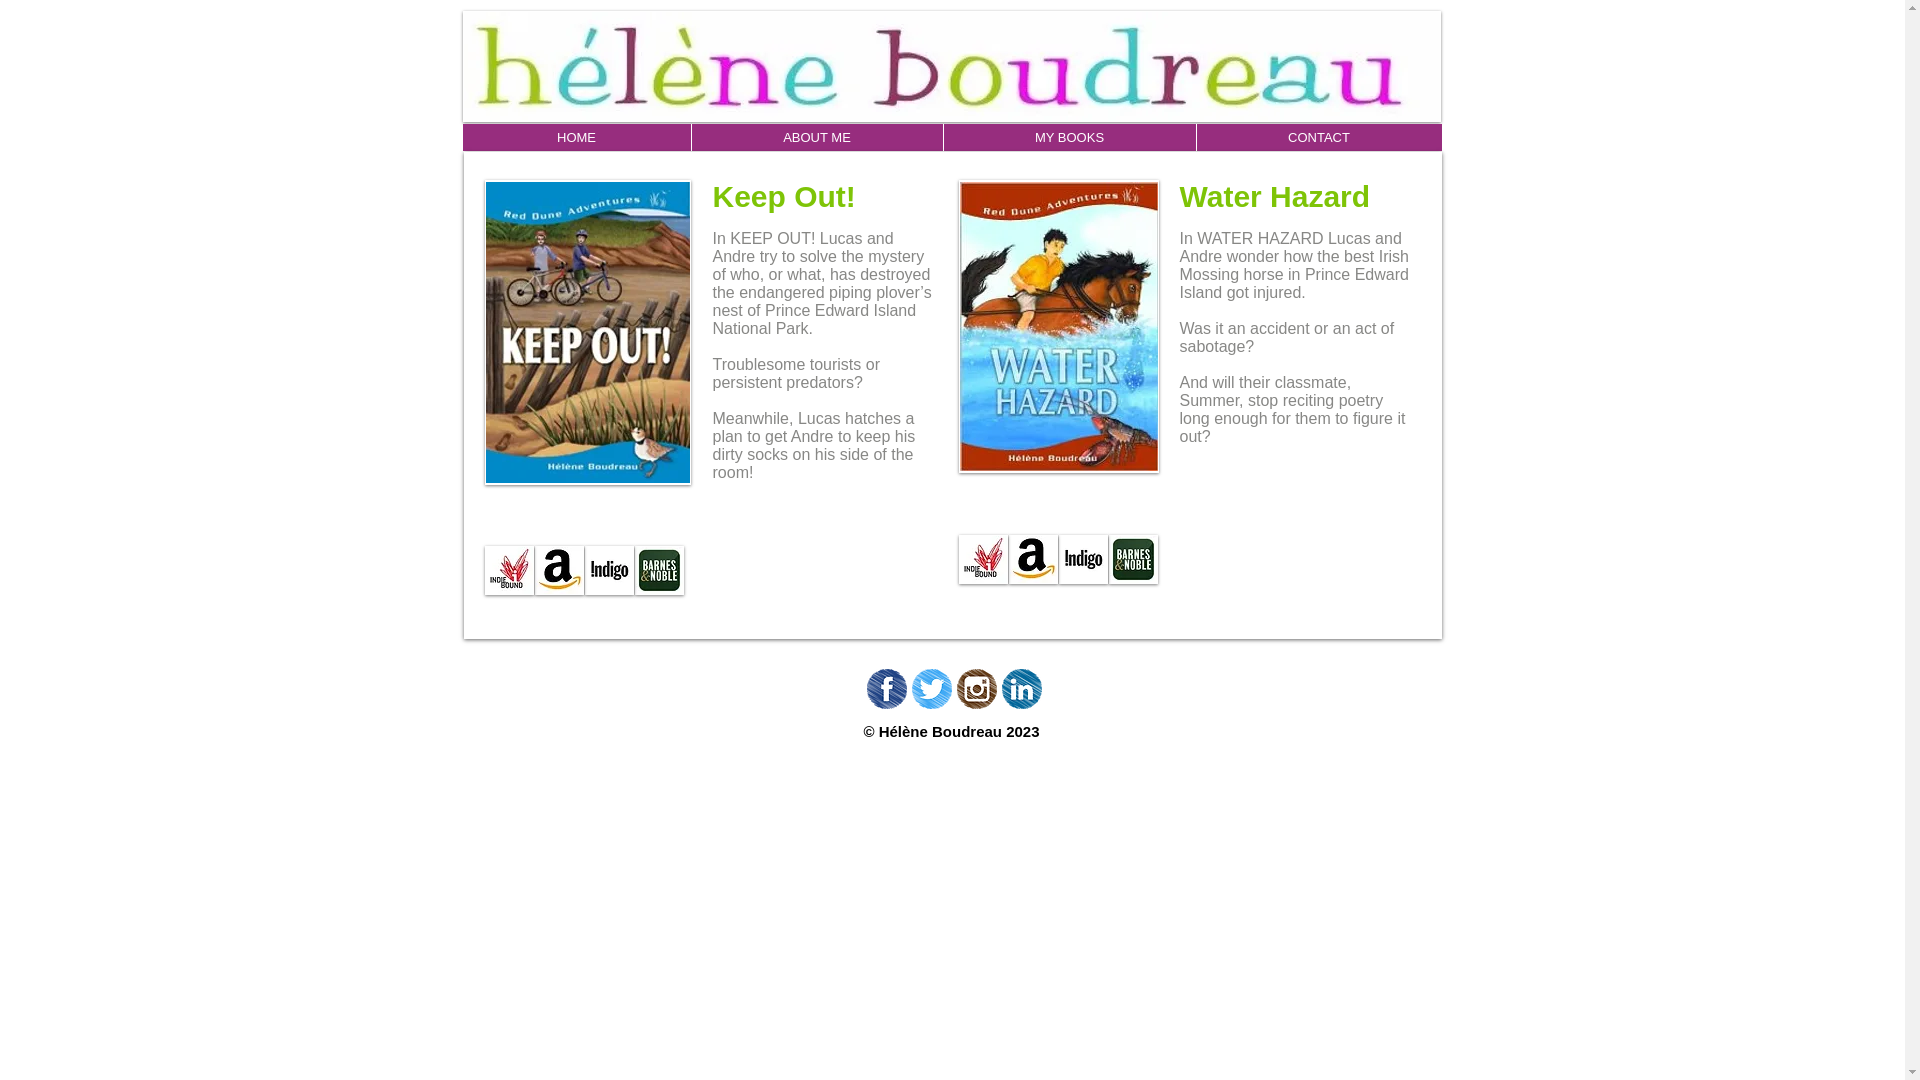  What do you see at coordinates (576, 138) in the screenshot?
I see `HOME` at bounding box center [576, 138].